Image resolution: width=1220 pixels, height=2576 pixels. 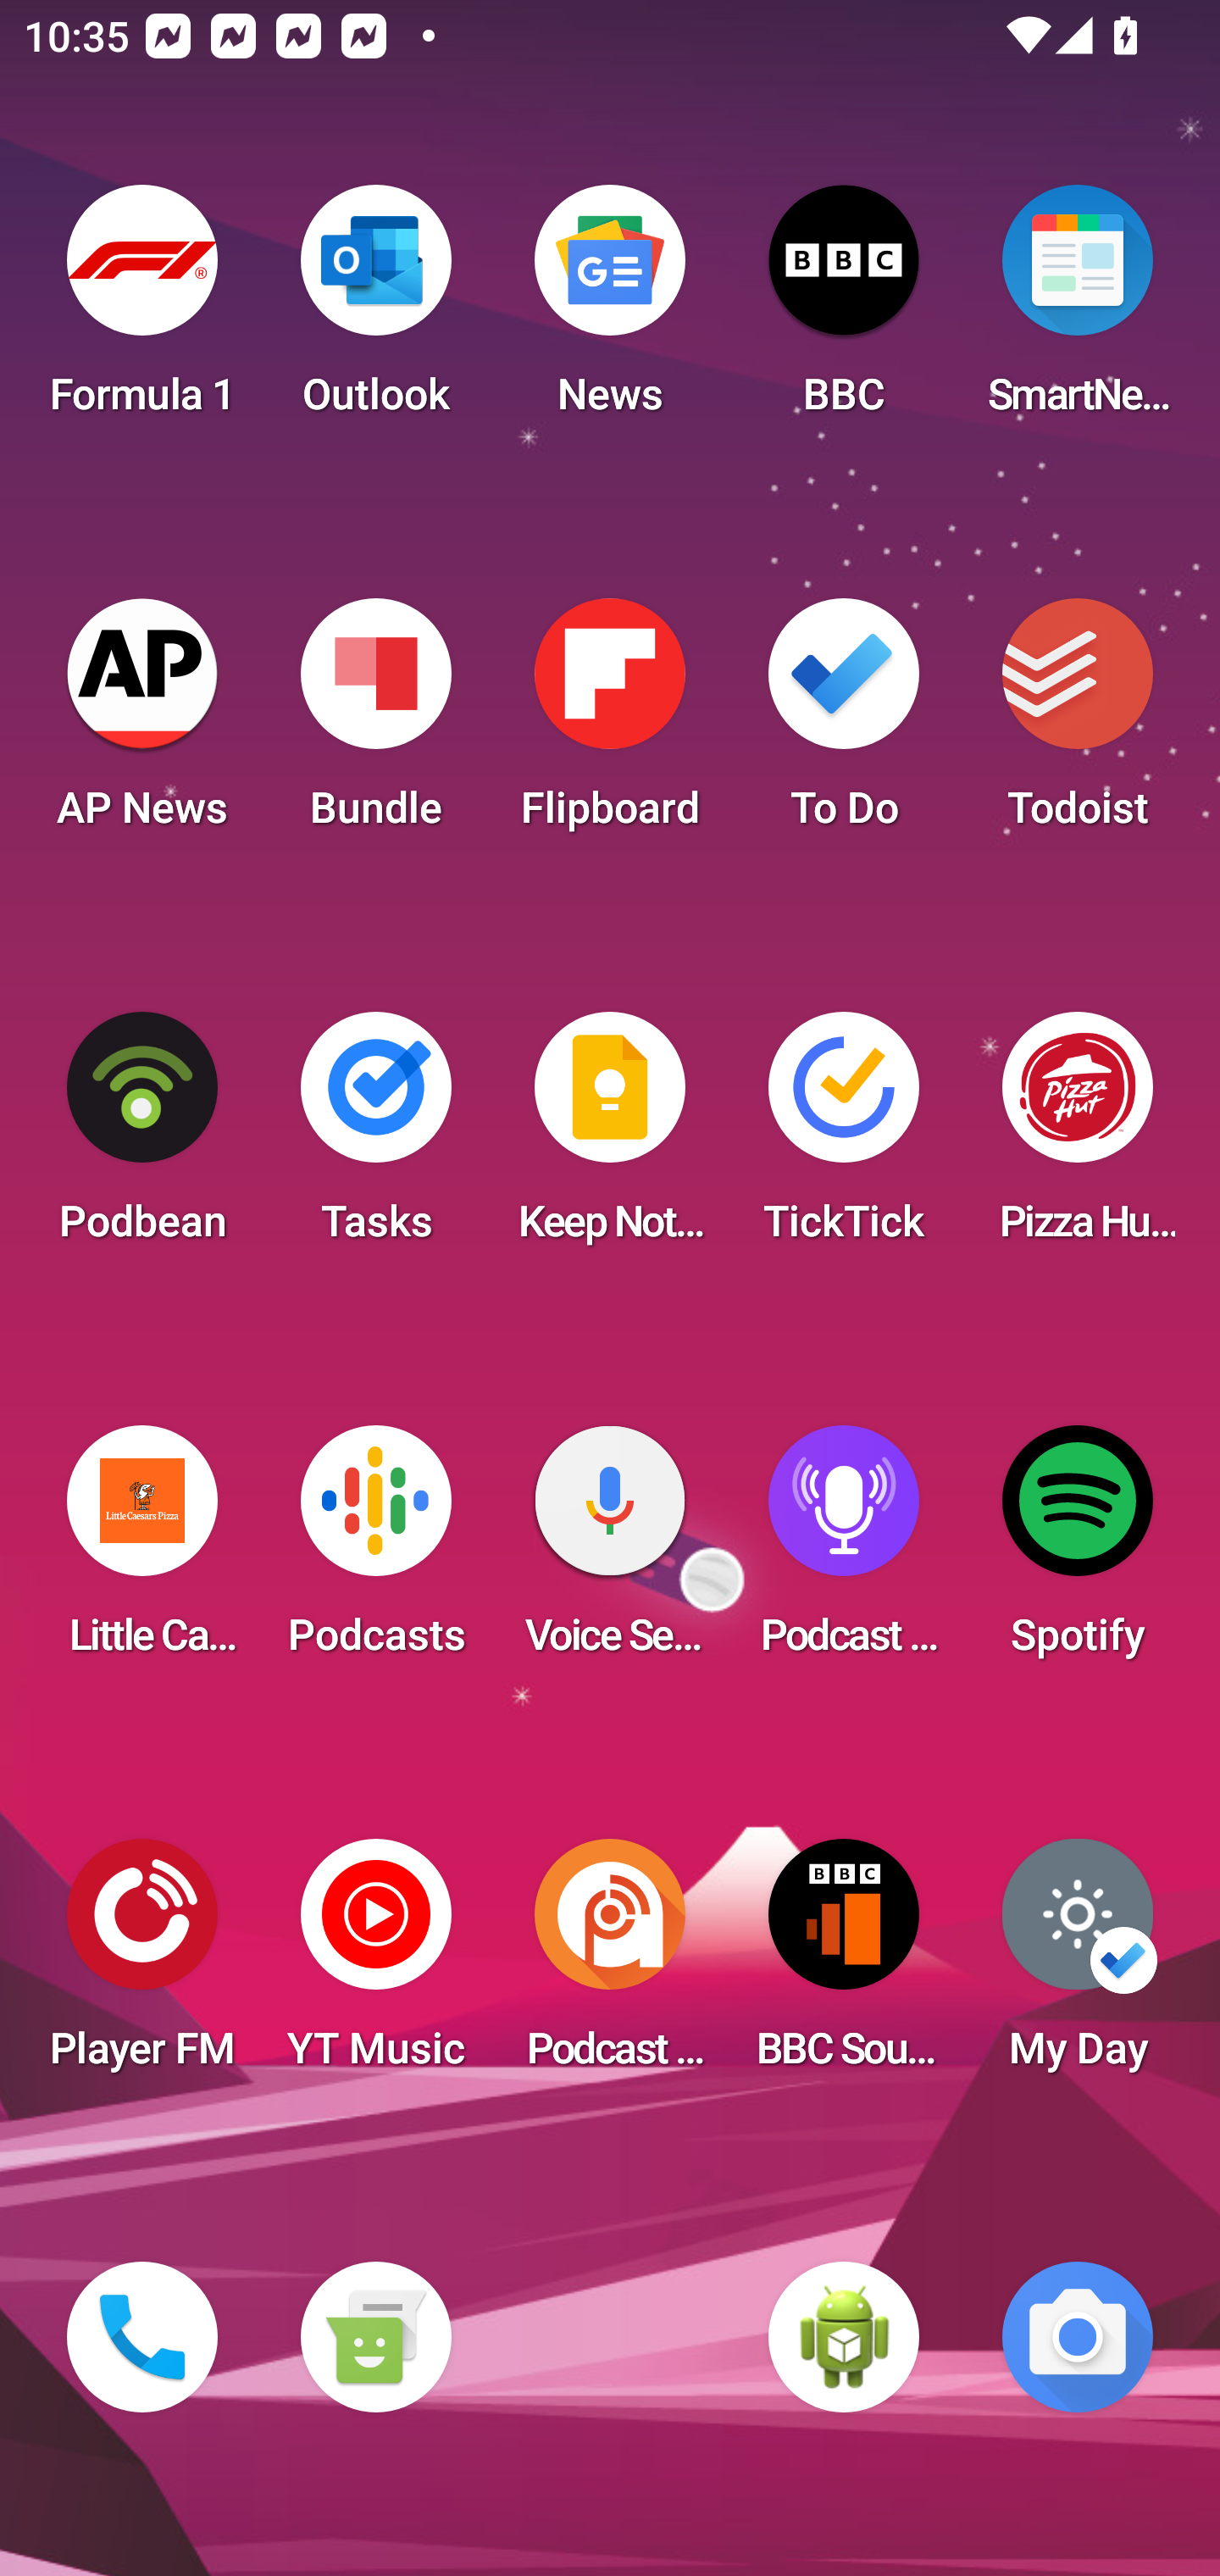 I want to click on Camera, so click(x=1078, y=2337).